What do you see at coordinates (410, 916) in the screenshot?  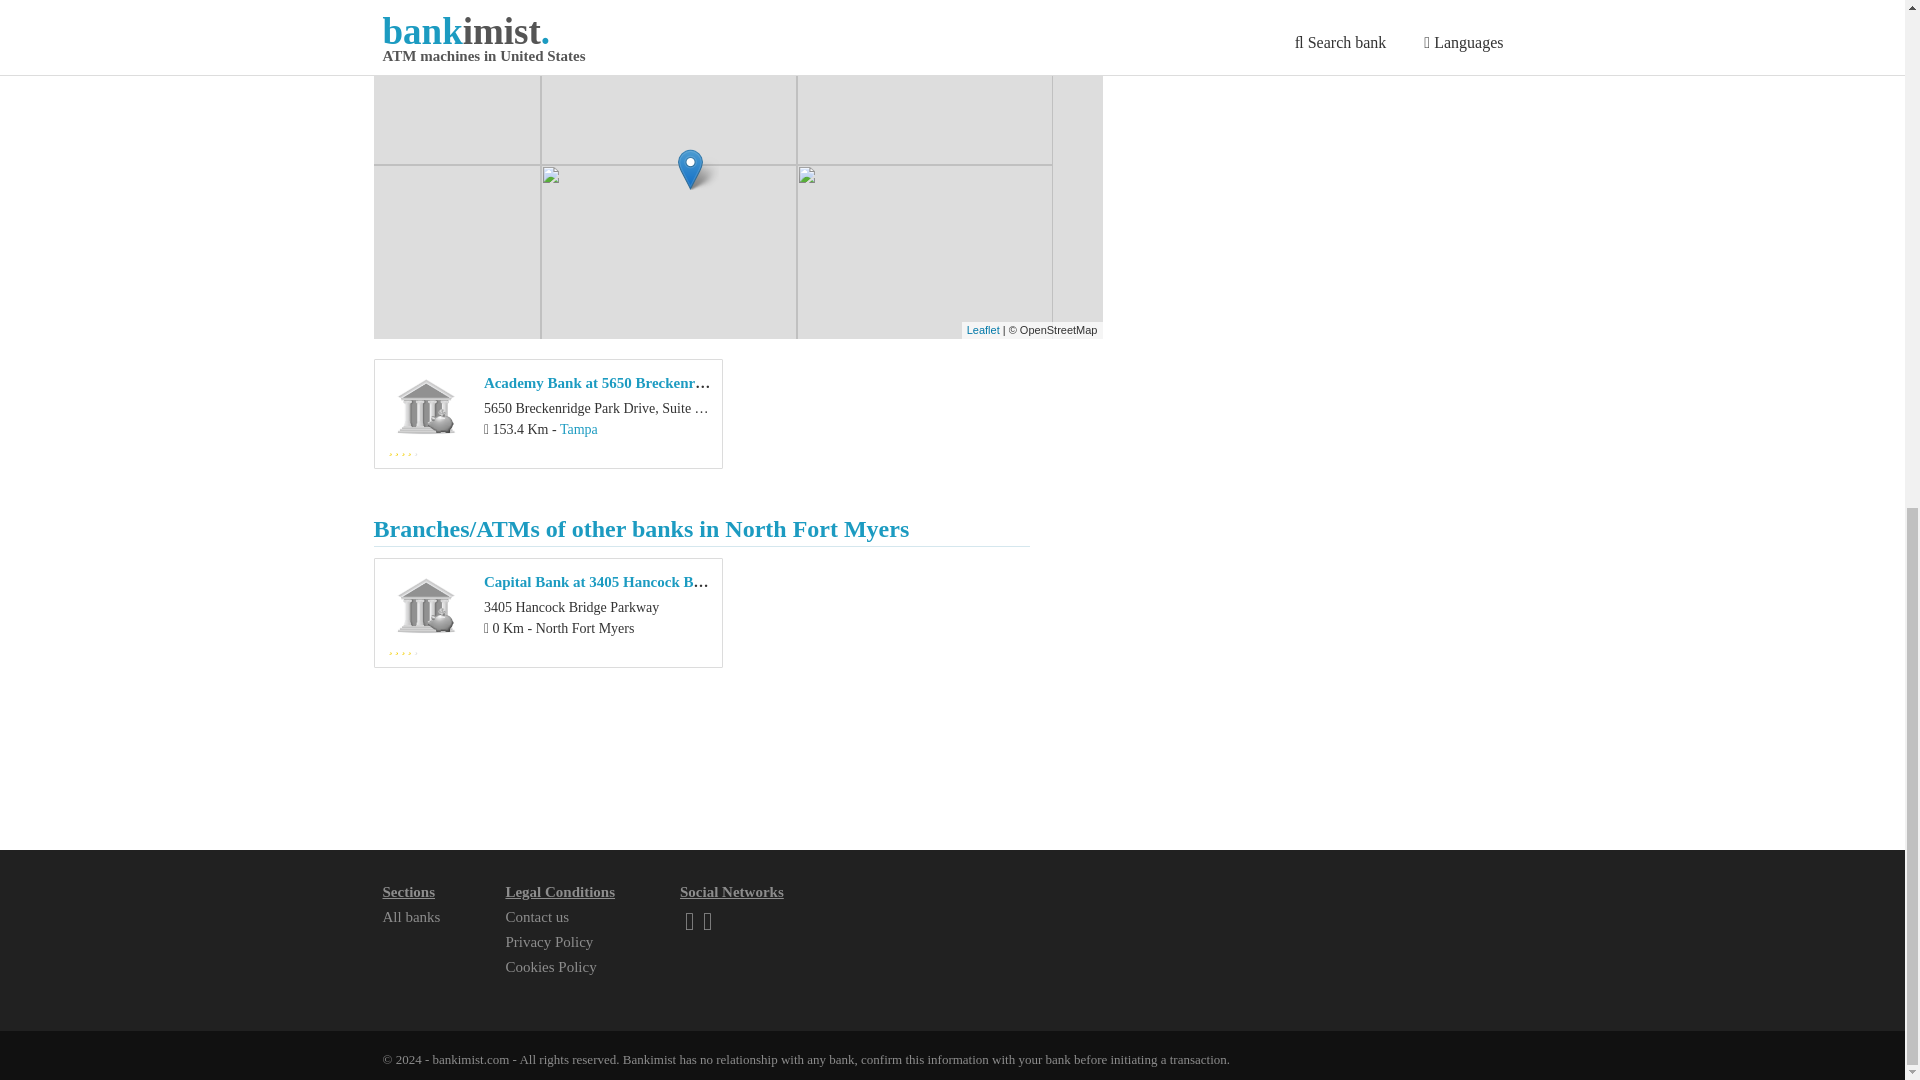 I see `All banks` at bounding box center [410, 916].